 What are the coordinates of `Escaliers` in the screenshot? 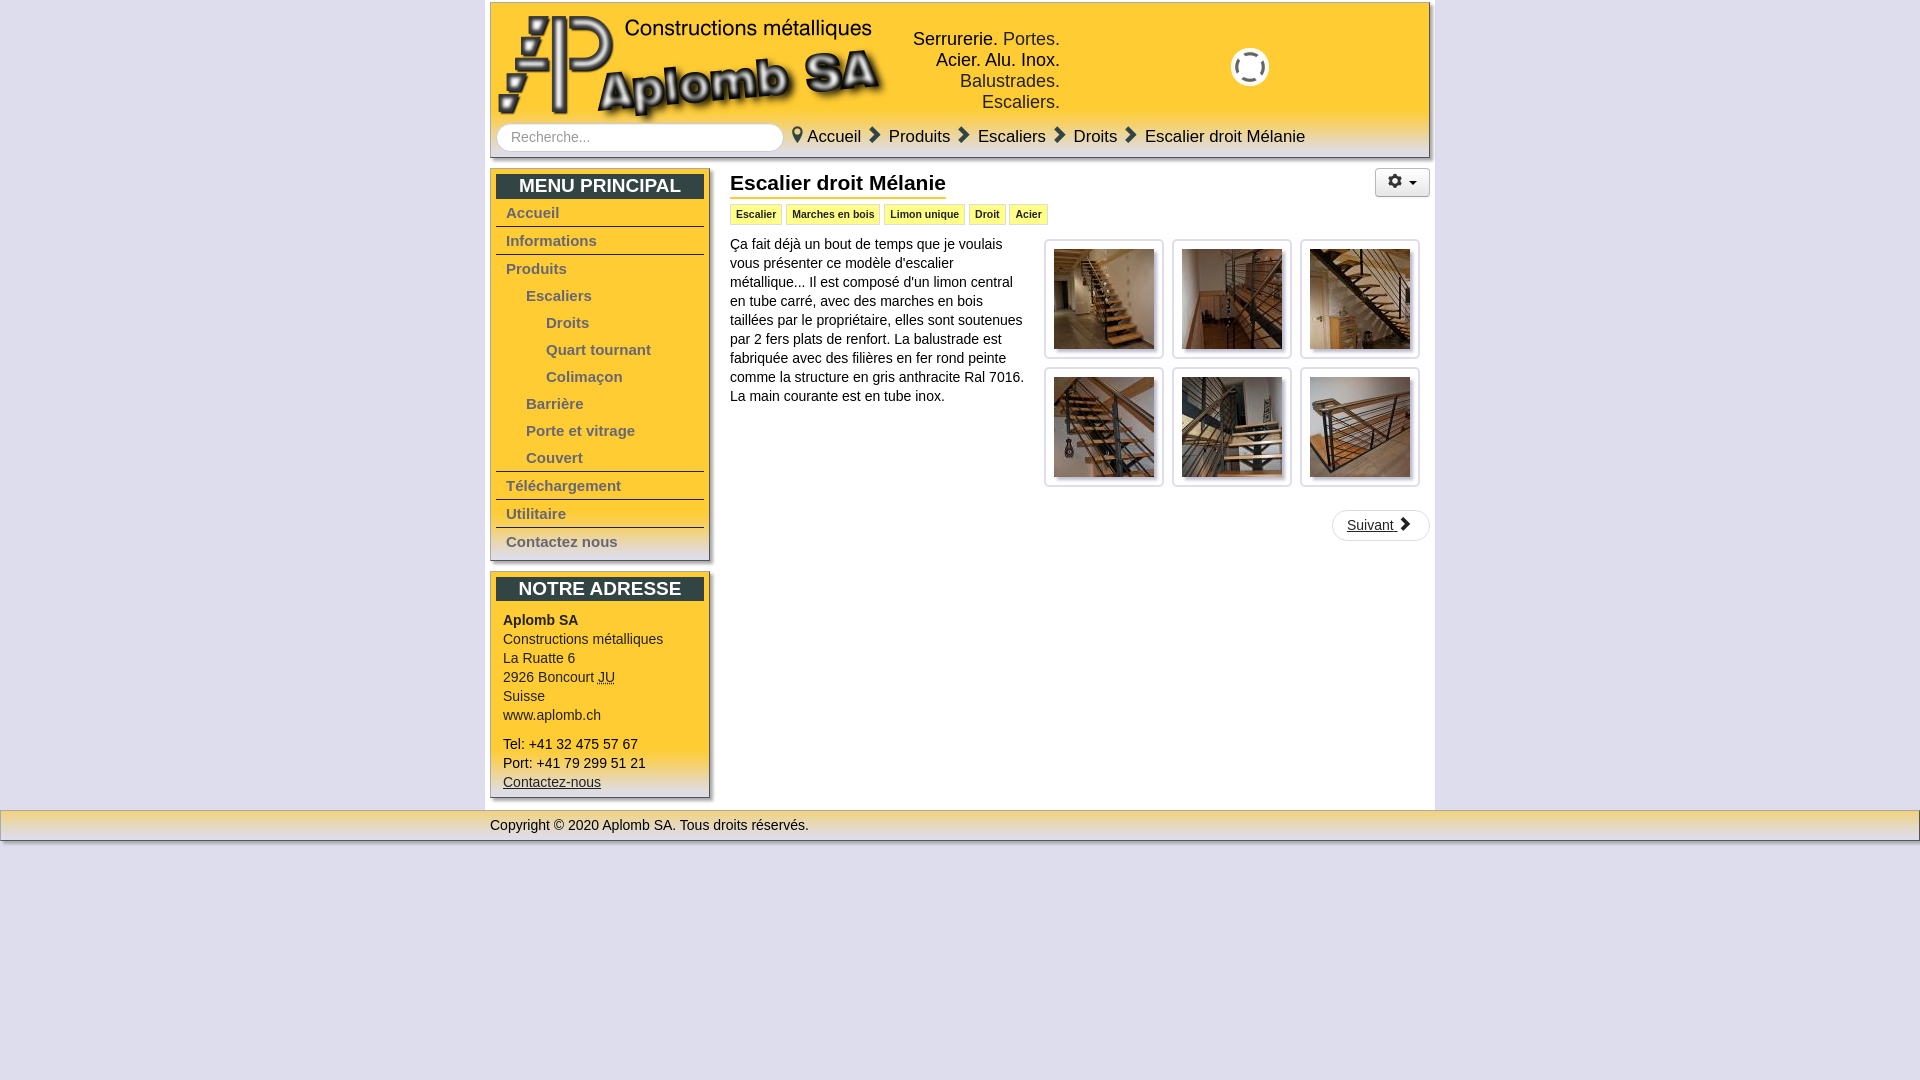 It's located at (1012, 136).